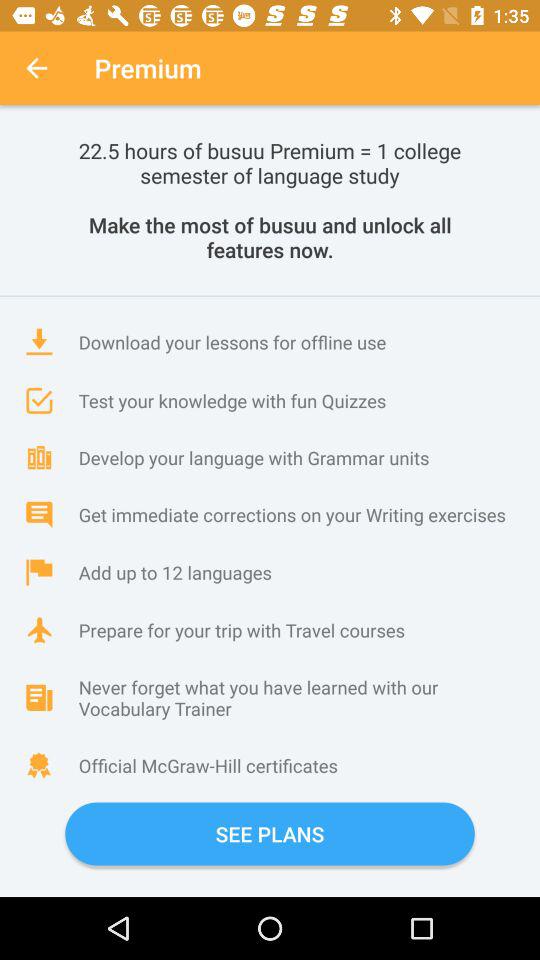 This screenshot has height=960, width=540. Describe the element at coordinates (36, 68) in the screenshot. I see `turn off the app next to the premium item` at that location.